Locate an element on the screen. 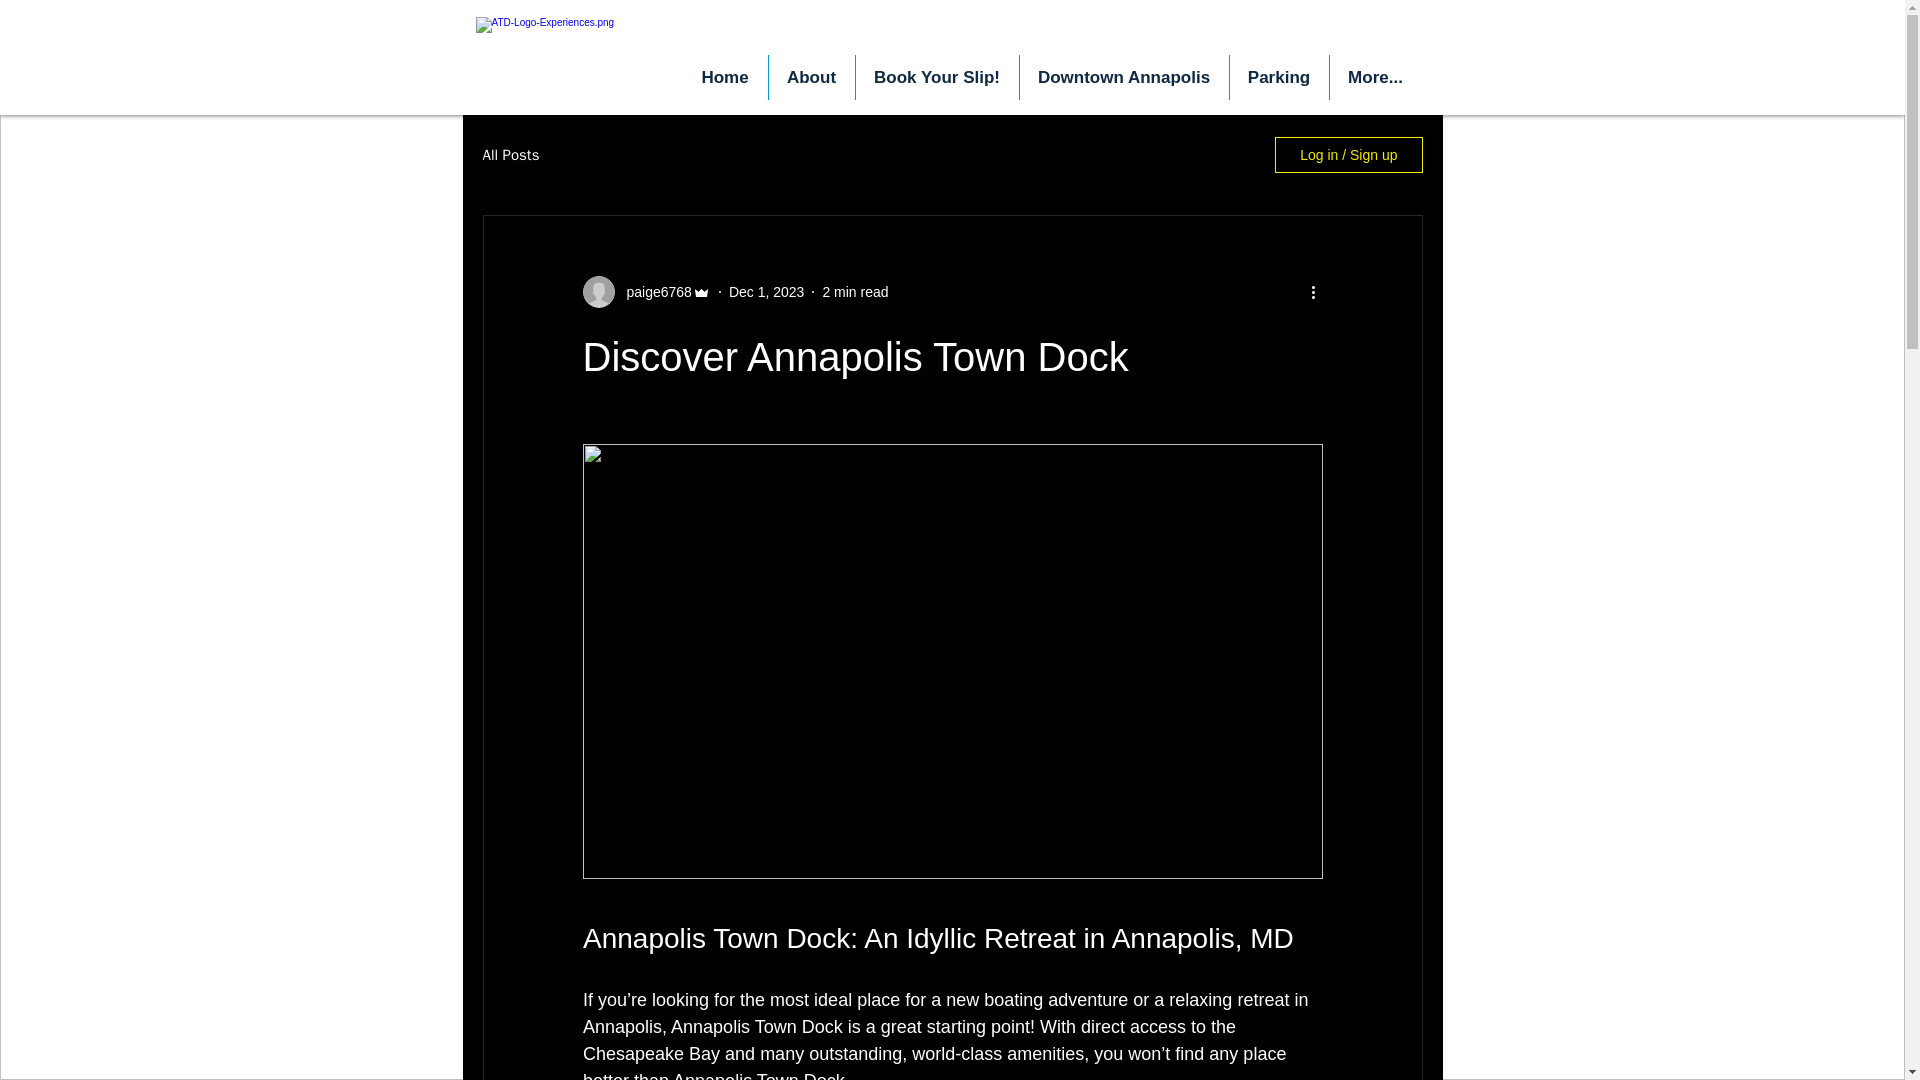 The height and width of the screenshot is (1080, 1920). 2 min read is located at coordinates (854, 292).